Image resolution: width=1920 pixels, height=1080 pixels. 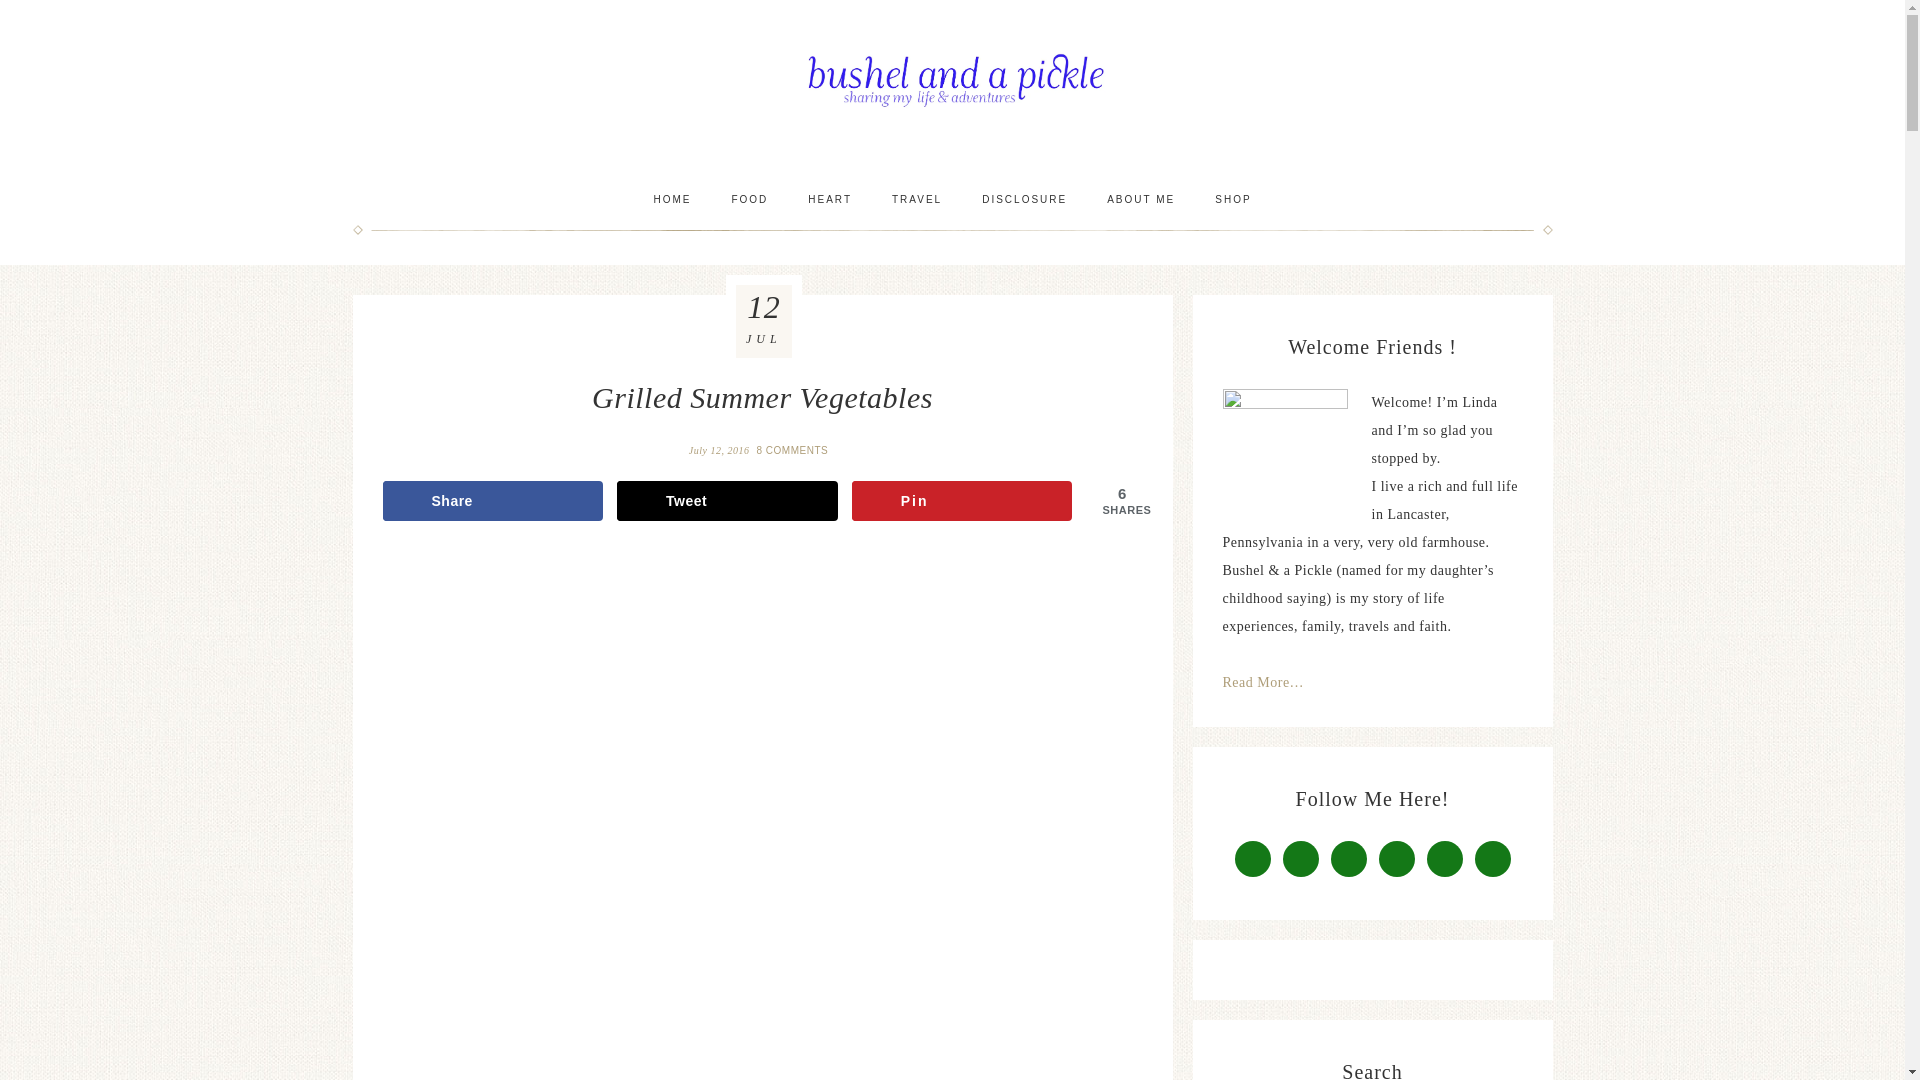 I want to click on HEART, so click(x=829, y=199).